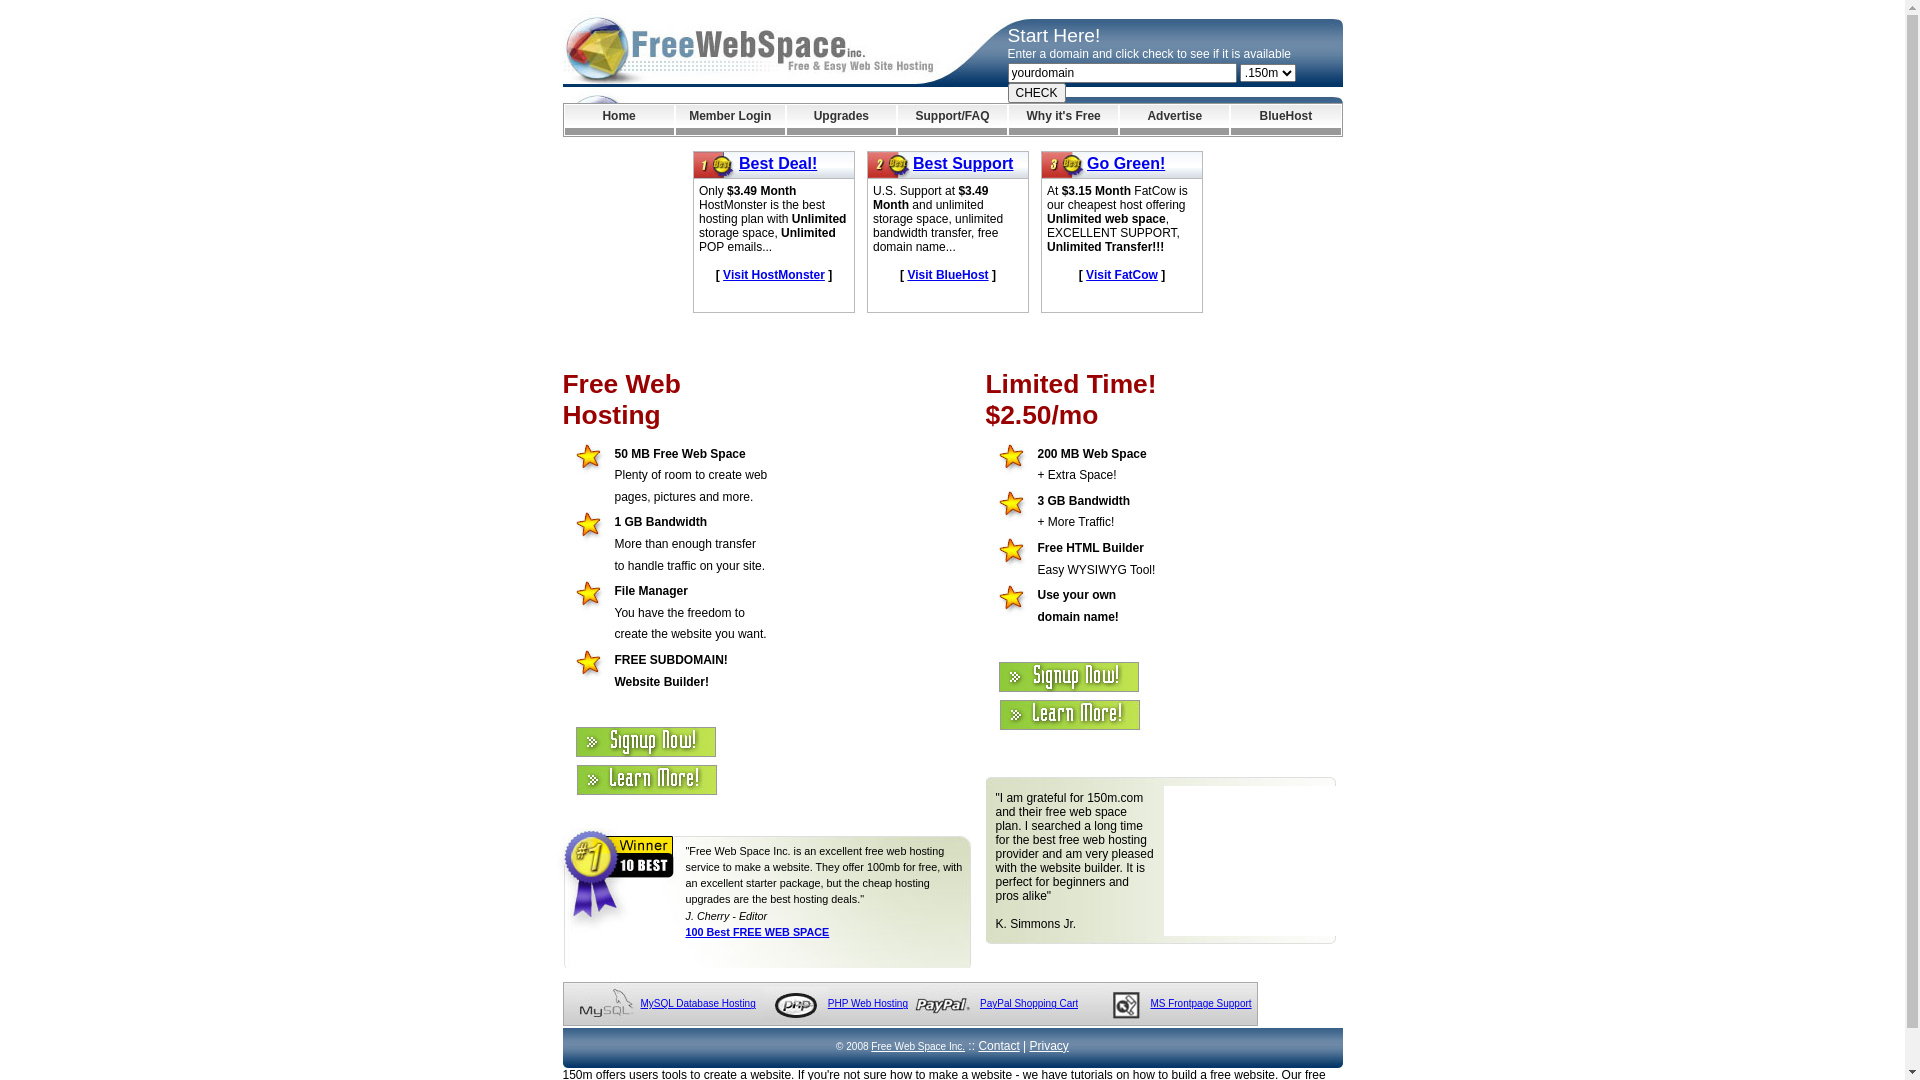 The height and width of the screenshot is (1080, 1920). Describe the element at coordinates (842, 120) in the screenshot. I see `Upgrades` at that location.